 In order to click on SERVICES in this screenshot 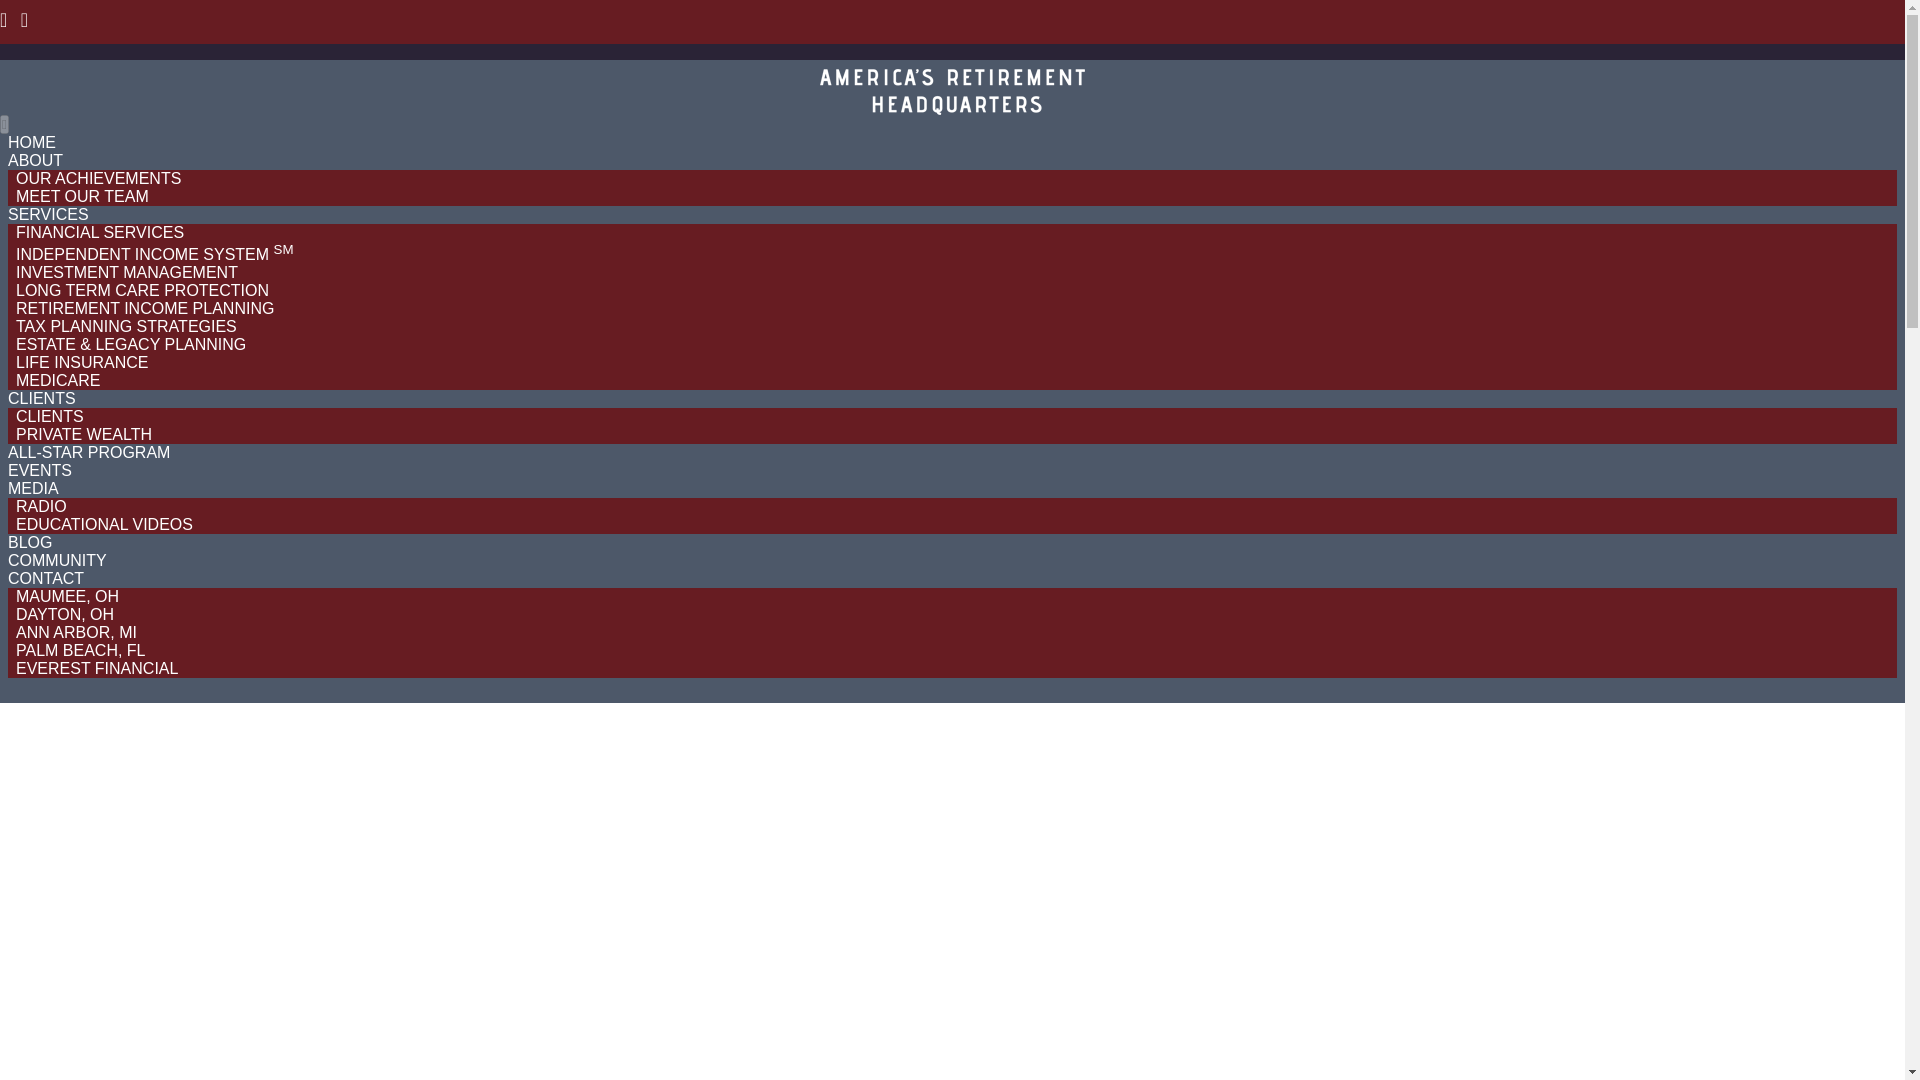, I will do `click(684, 96)`.